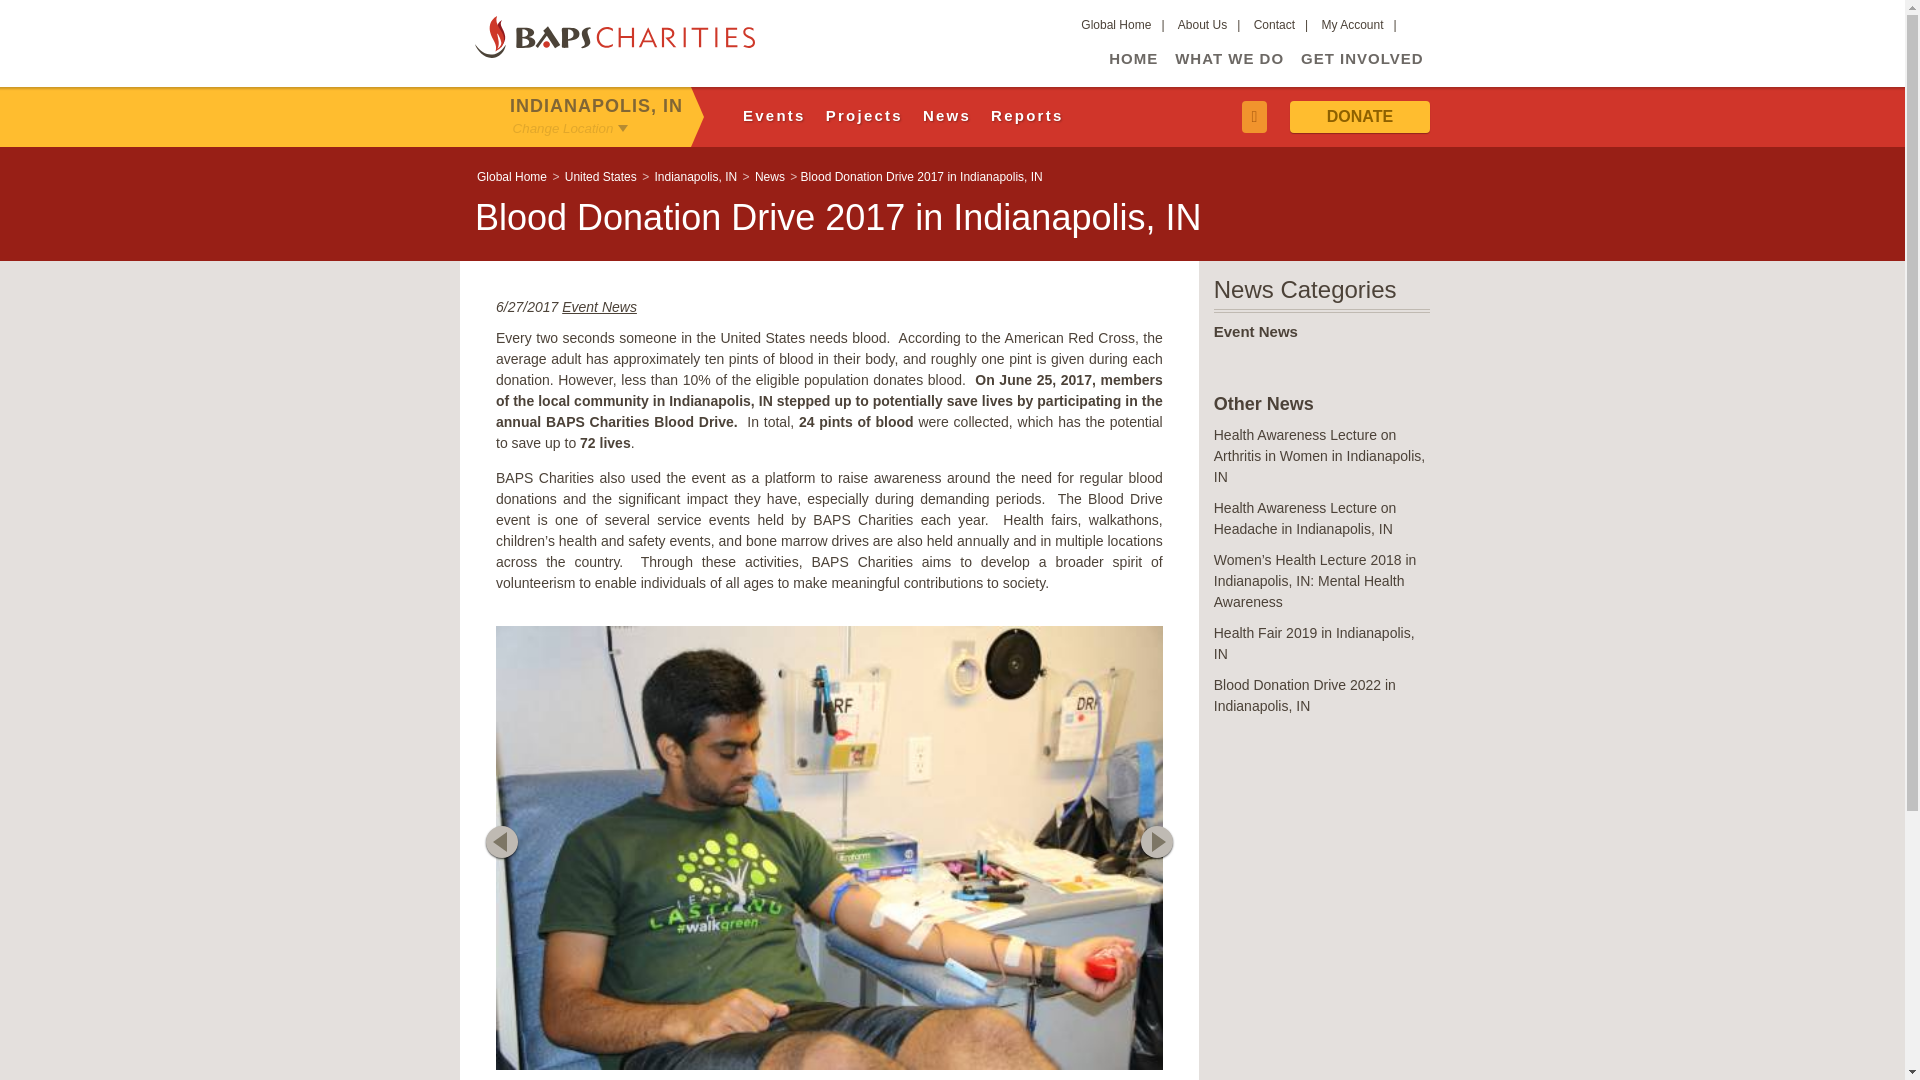 The image size is (1920, 1080). What do you see at coordinates (1360, 116) in the screenshot?
I see `DONATE` at bounding box center [1360, 116].